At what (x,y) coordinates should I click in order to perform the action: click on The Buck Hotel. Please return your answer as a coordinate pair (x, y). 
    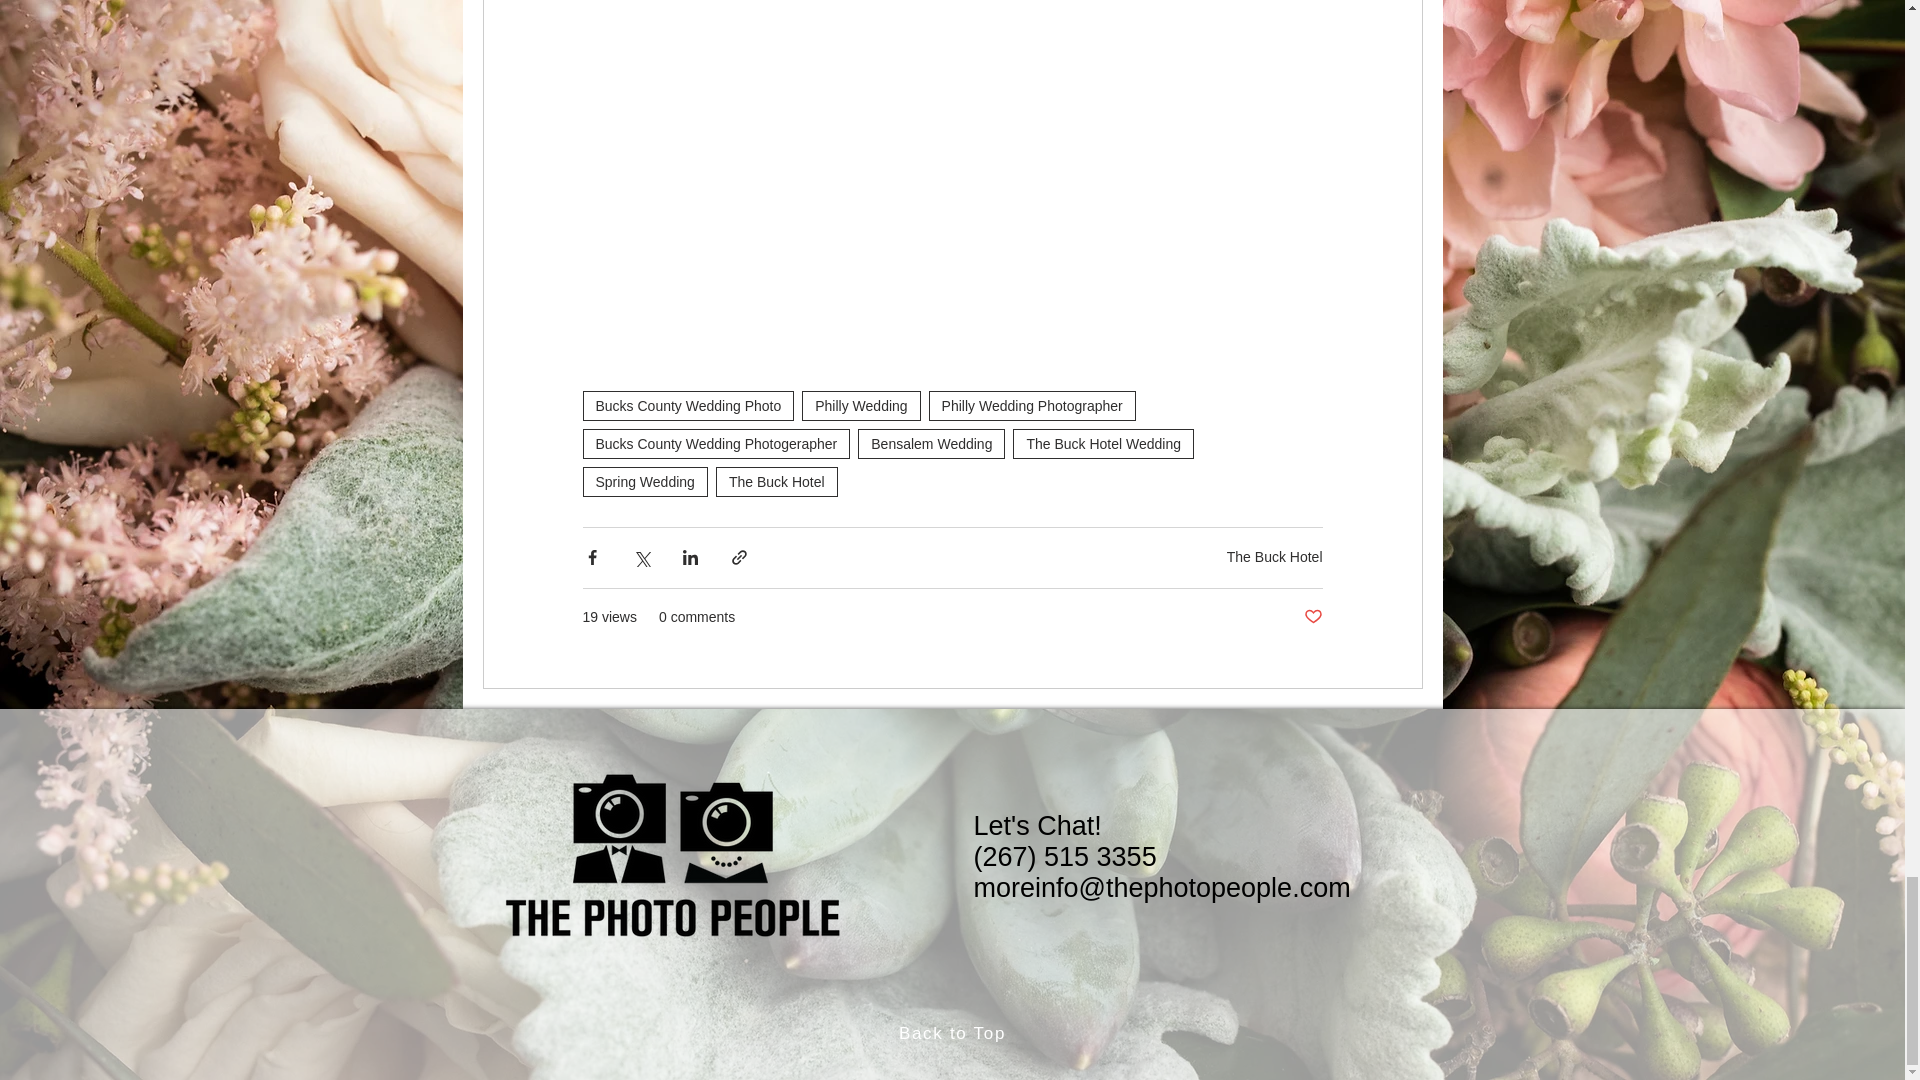
    Looking at the image, I should click on (776, 481).